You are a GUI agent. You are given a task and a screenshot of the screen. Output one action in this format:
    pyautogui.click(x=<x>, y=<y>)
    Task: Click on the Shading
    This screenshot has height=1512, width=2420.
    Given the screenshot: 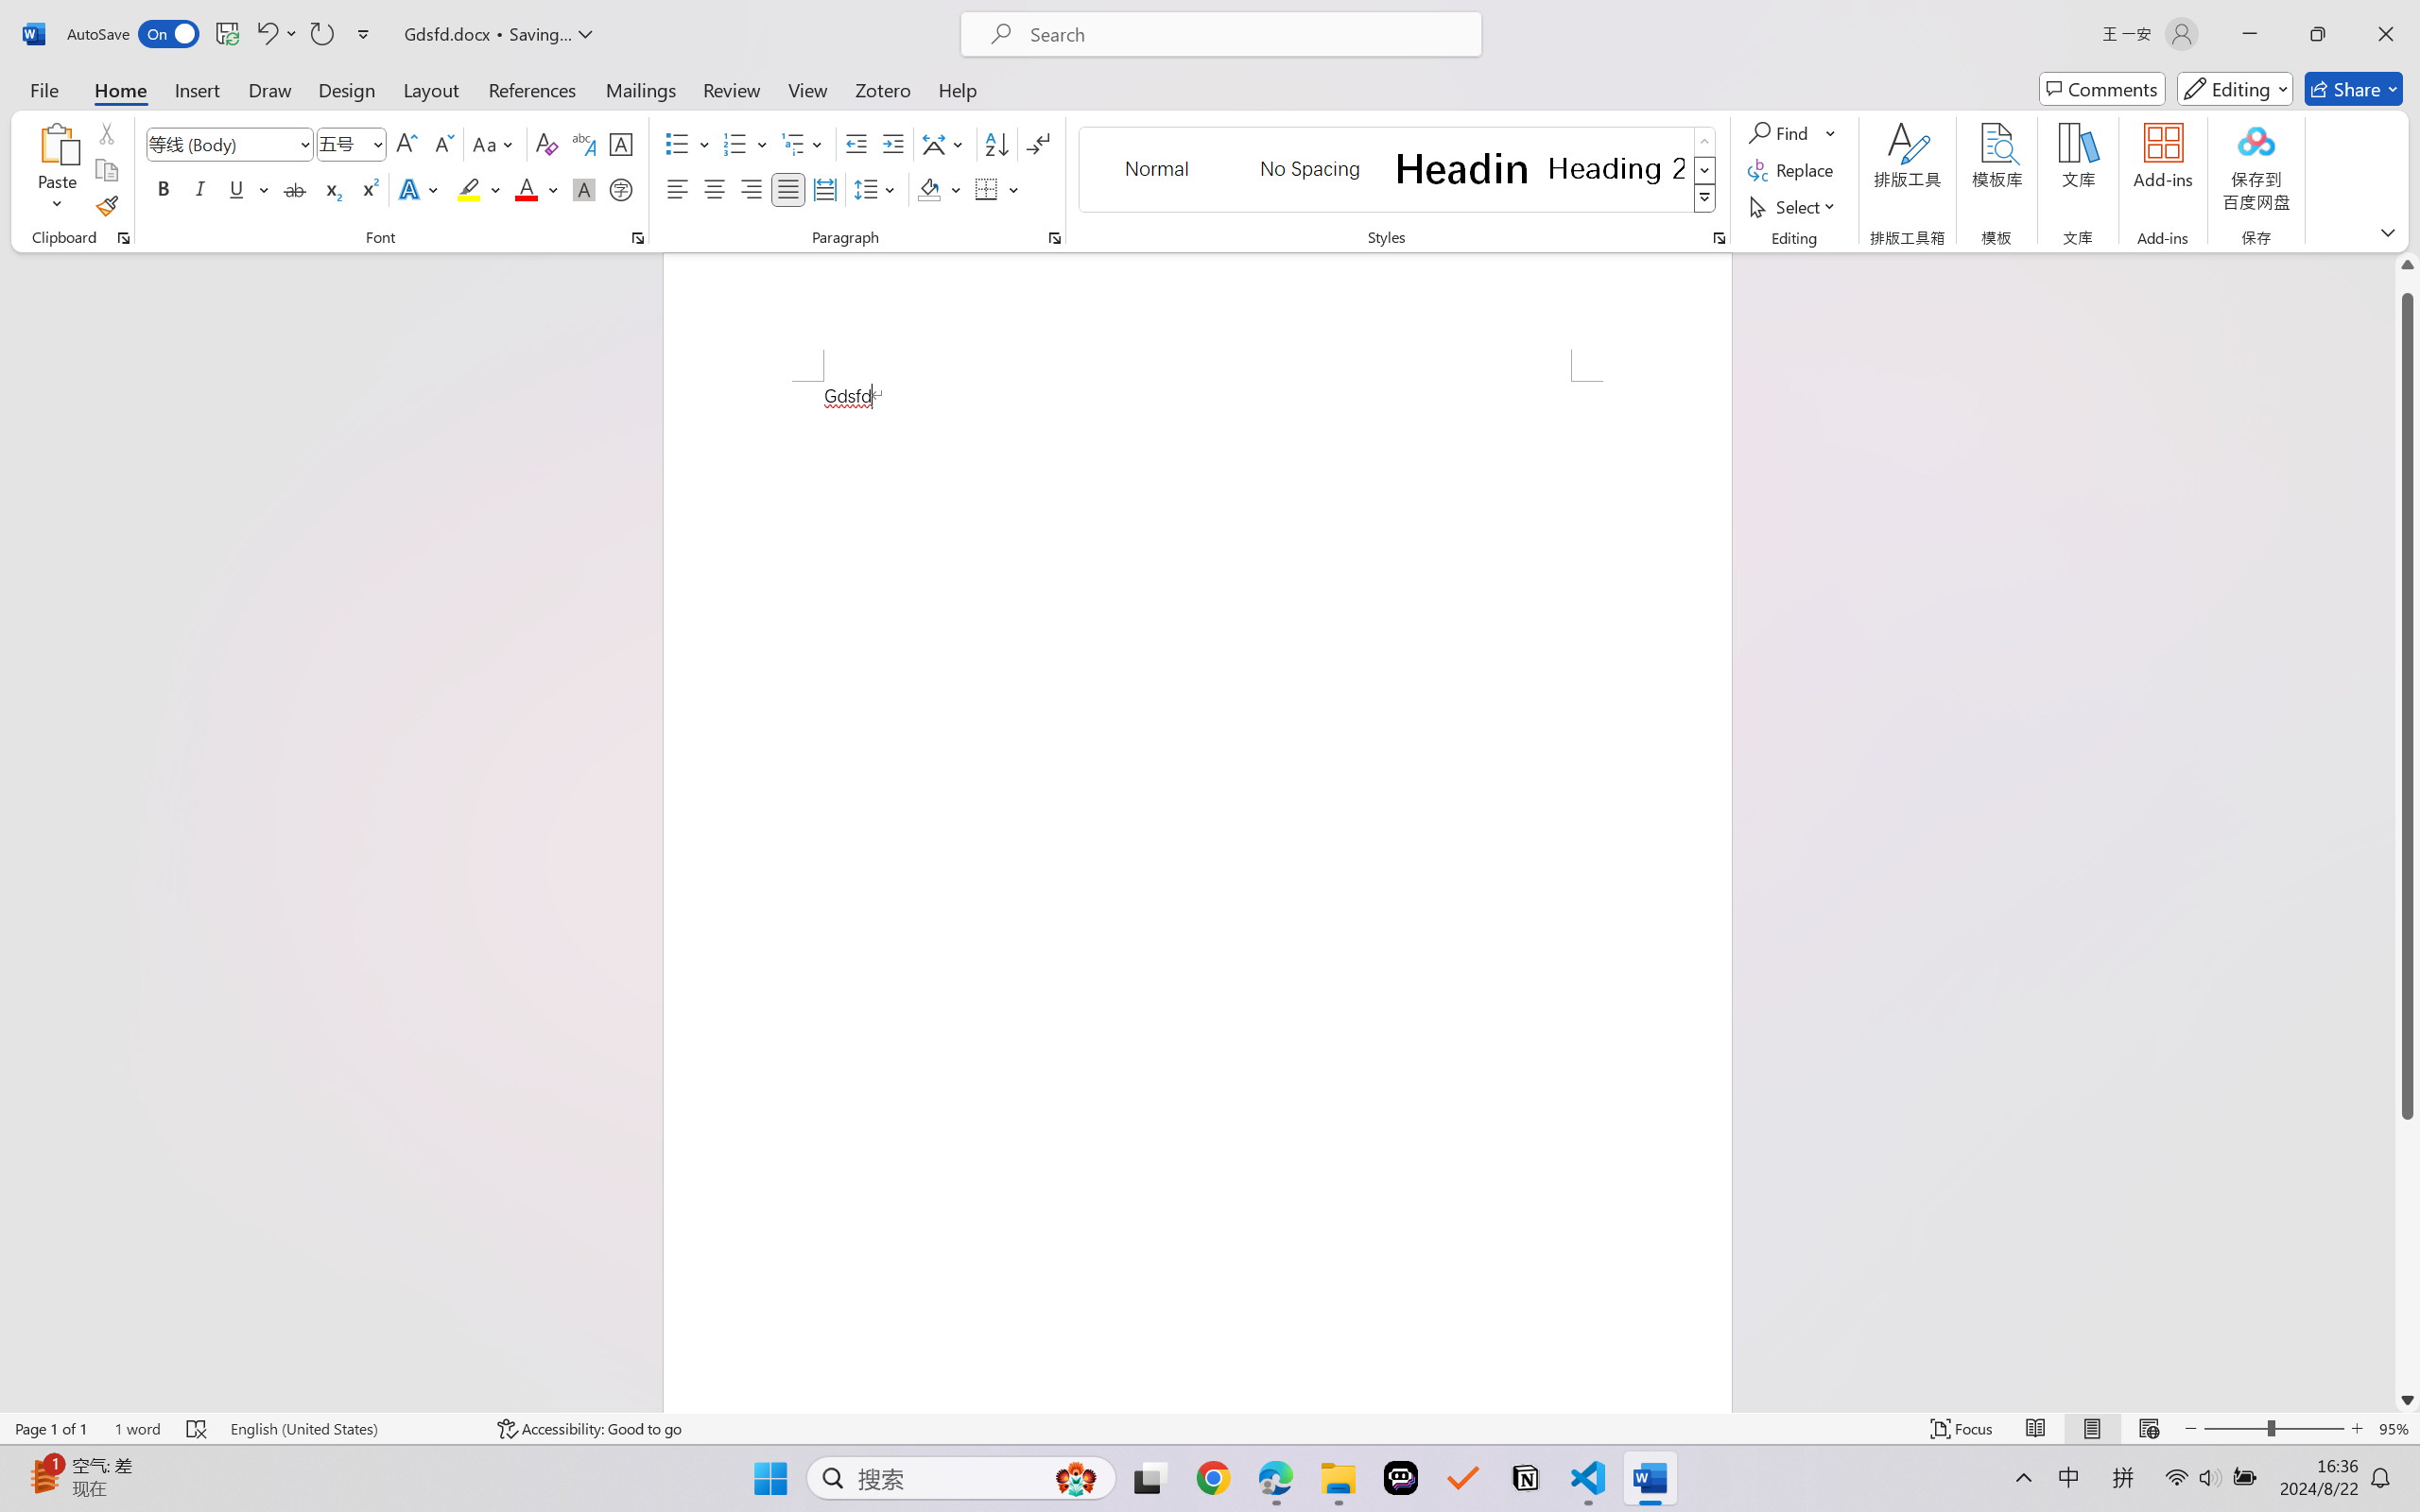 What is the action you would take?
    pyautogui.click(x=940, y=189)
    